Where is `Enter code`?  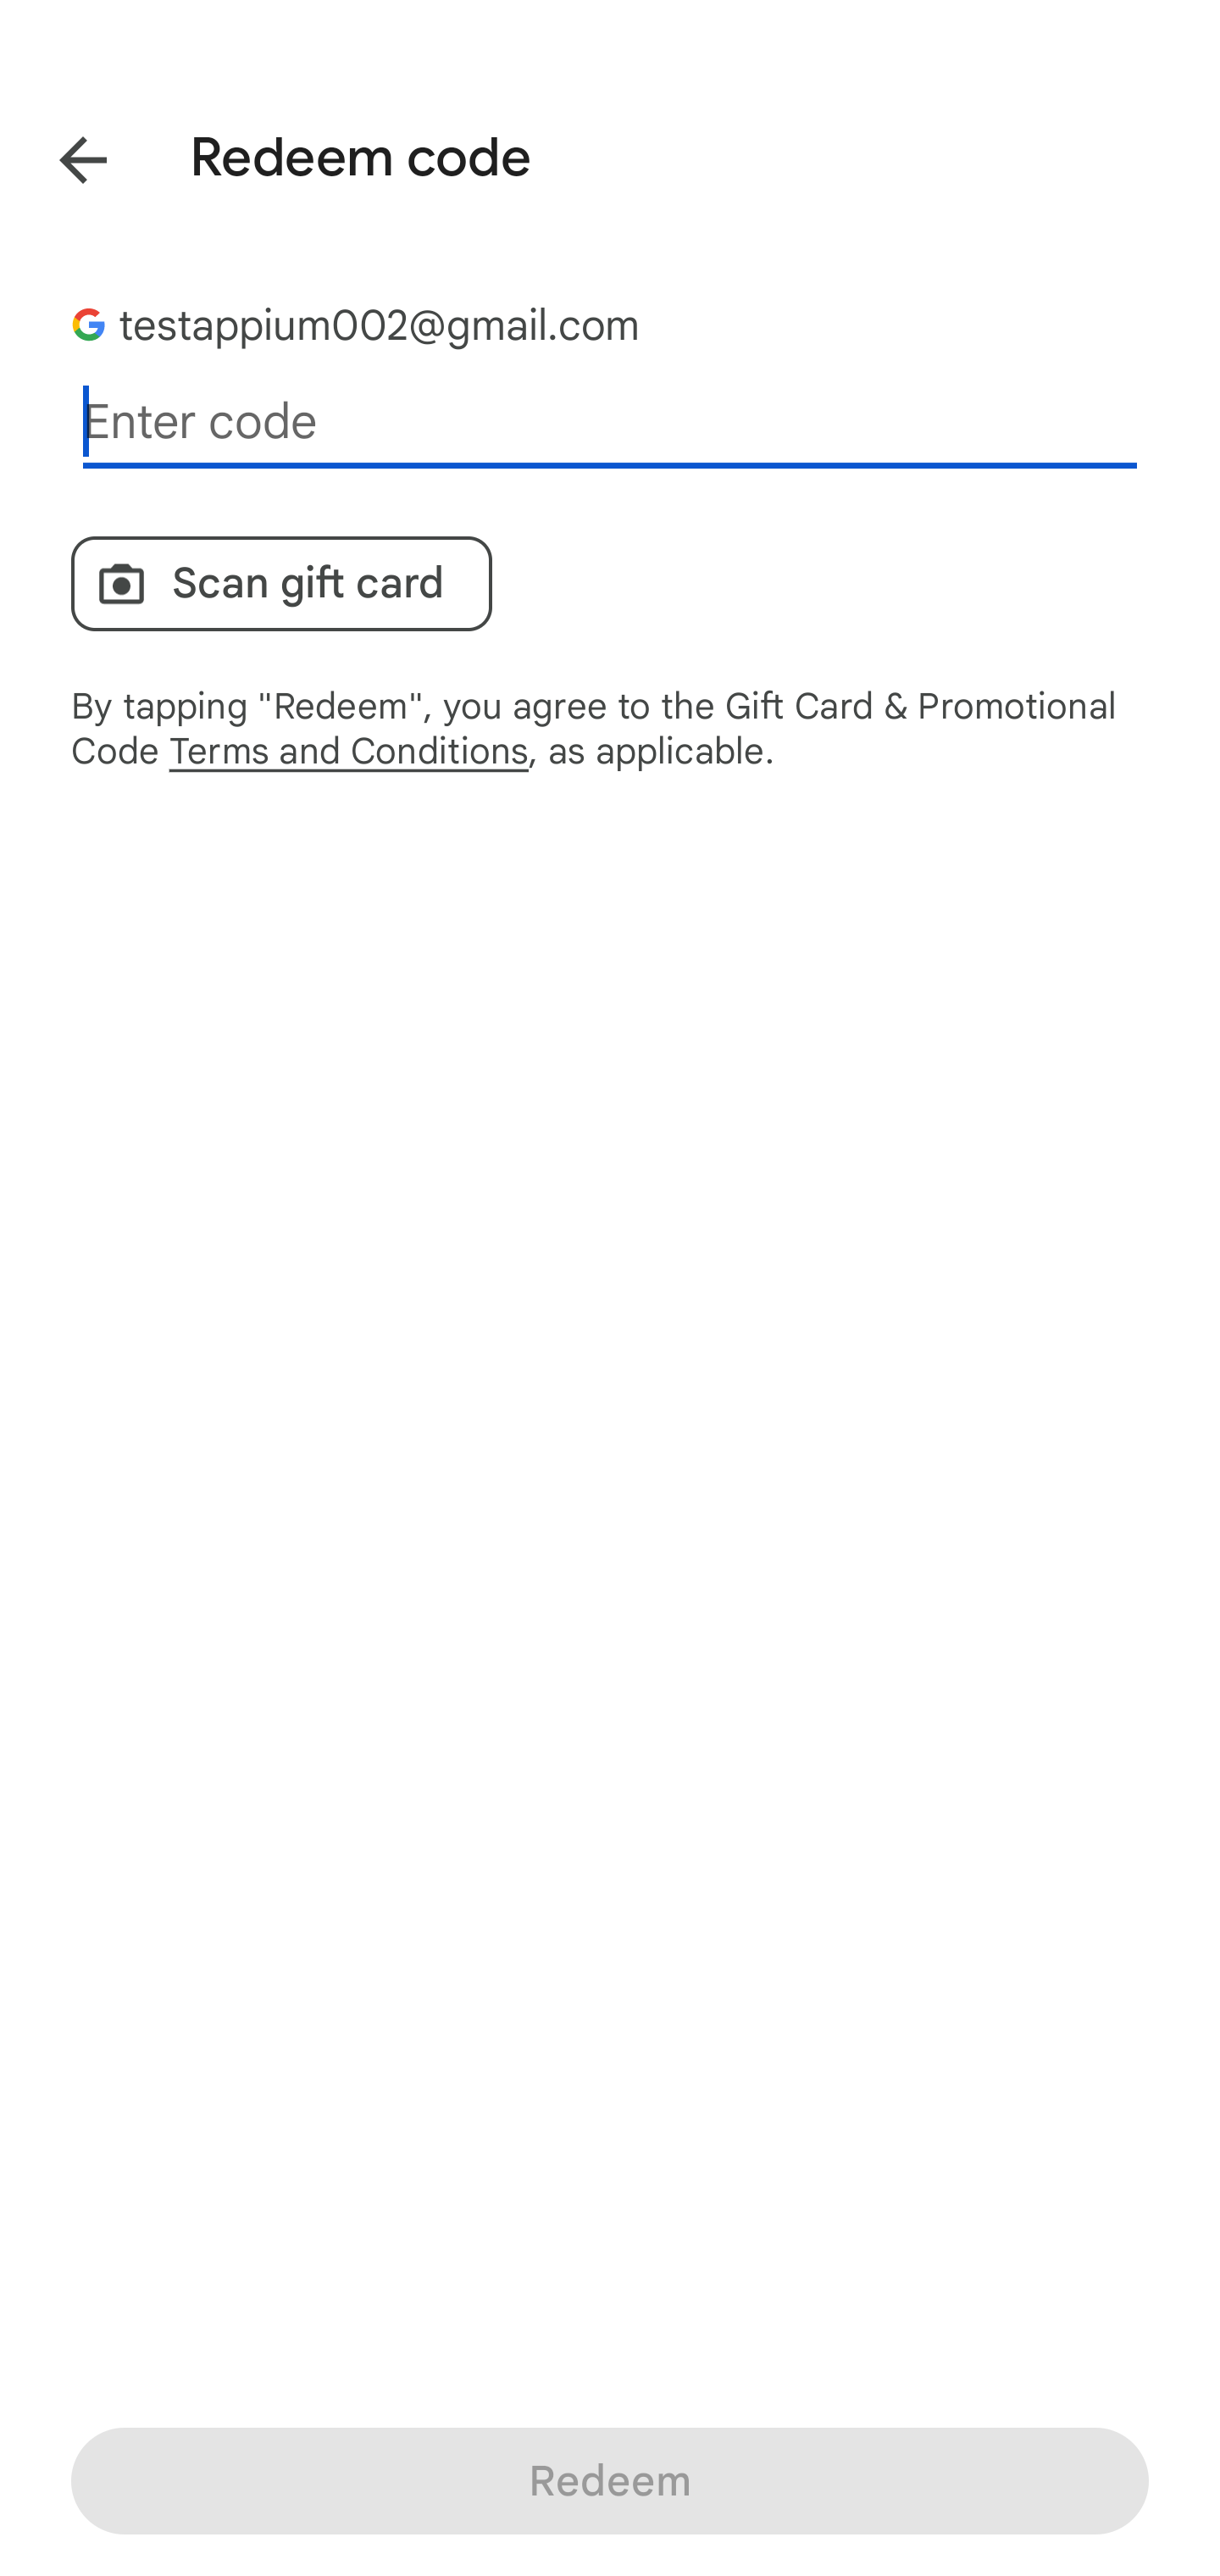
Enter code is located at coordinates (610, 422).